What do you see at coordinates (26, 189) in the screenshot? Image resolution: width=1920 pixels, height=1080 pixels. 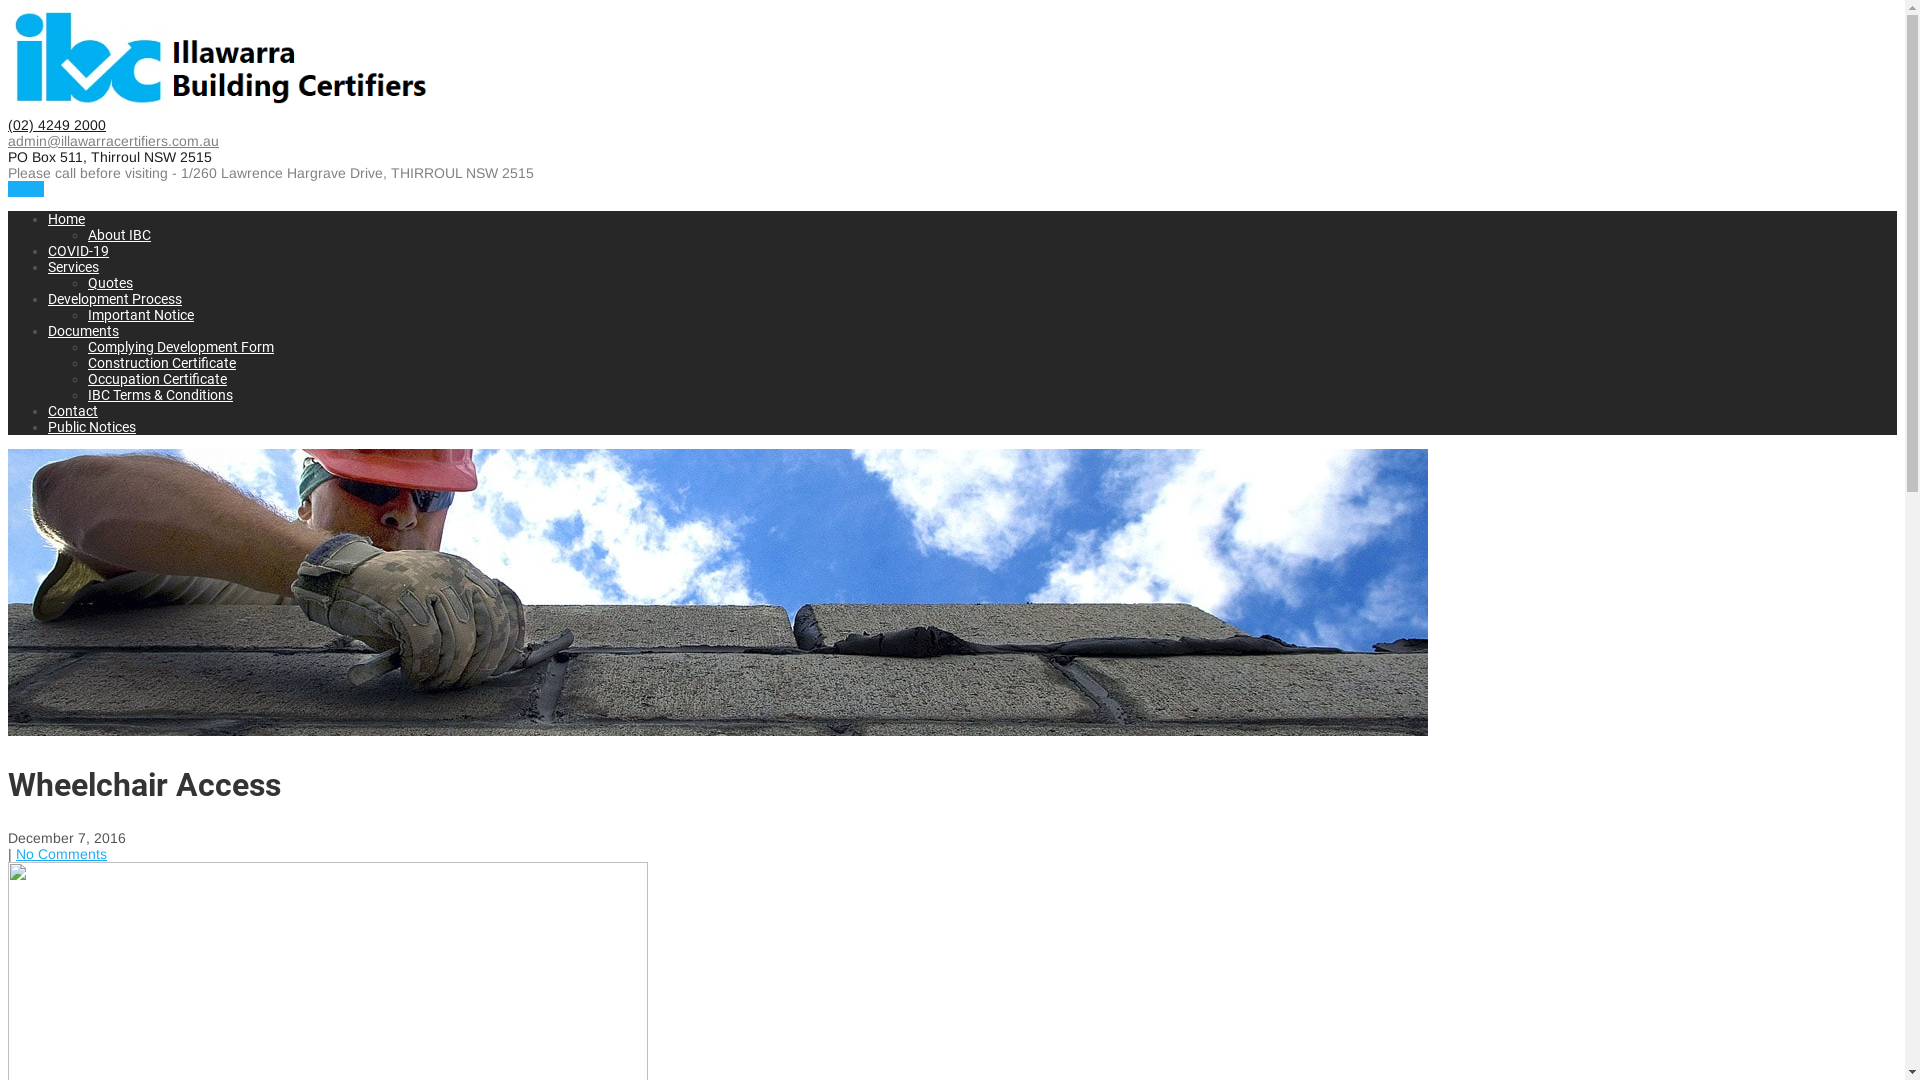 I see `Menu` at bounding box center [26, 189].